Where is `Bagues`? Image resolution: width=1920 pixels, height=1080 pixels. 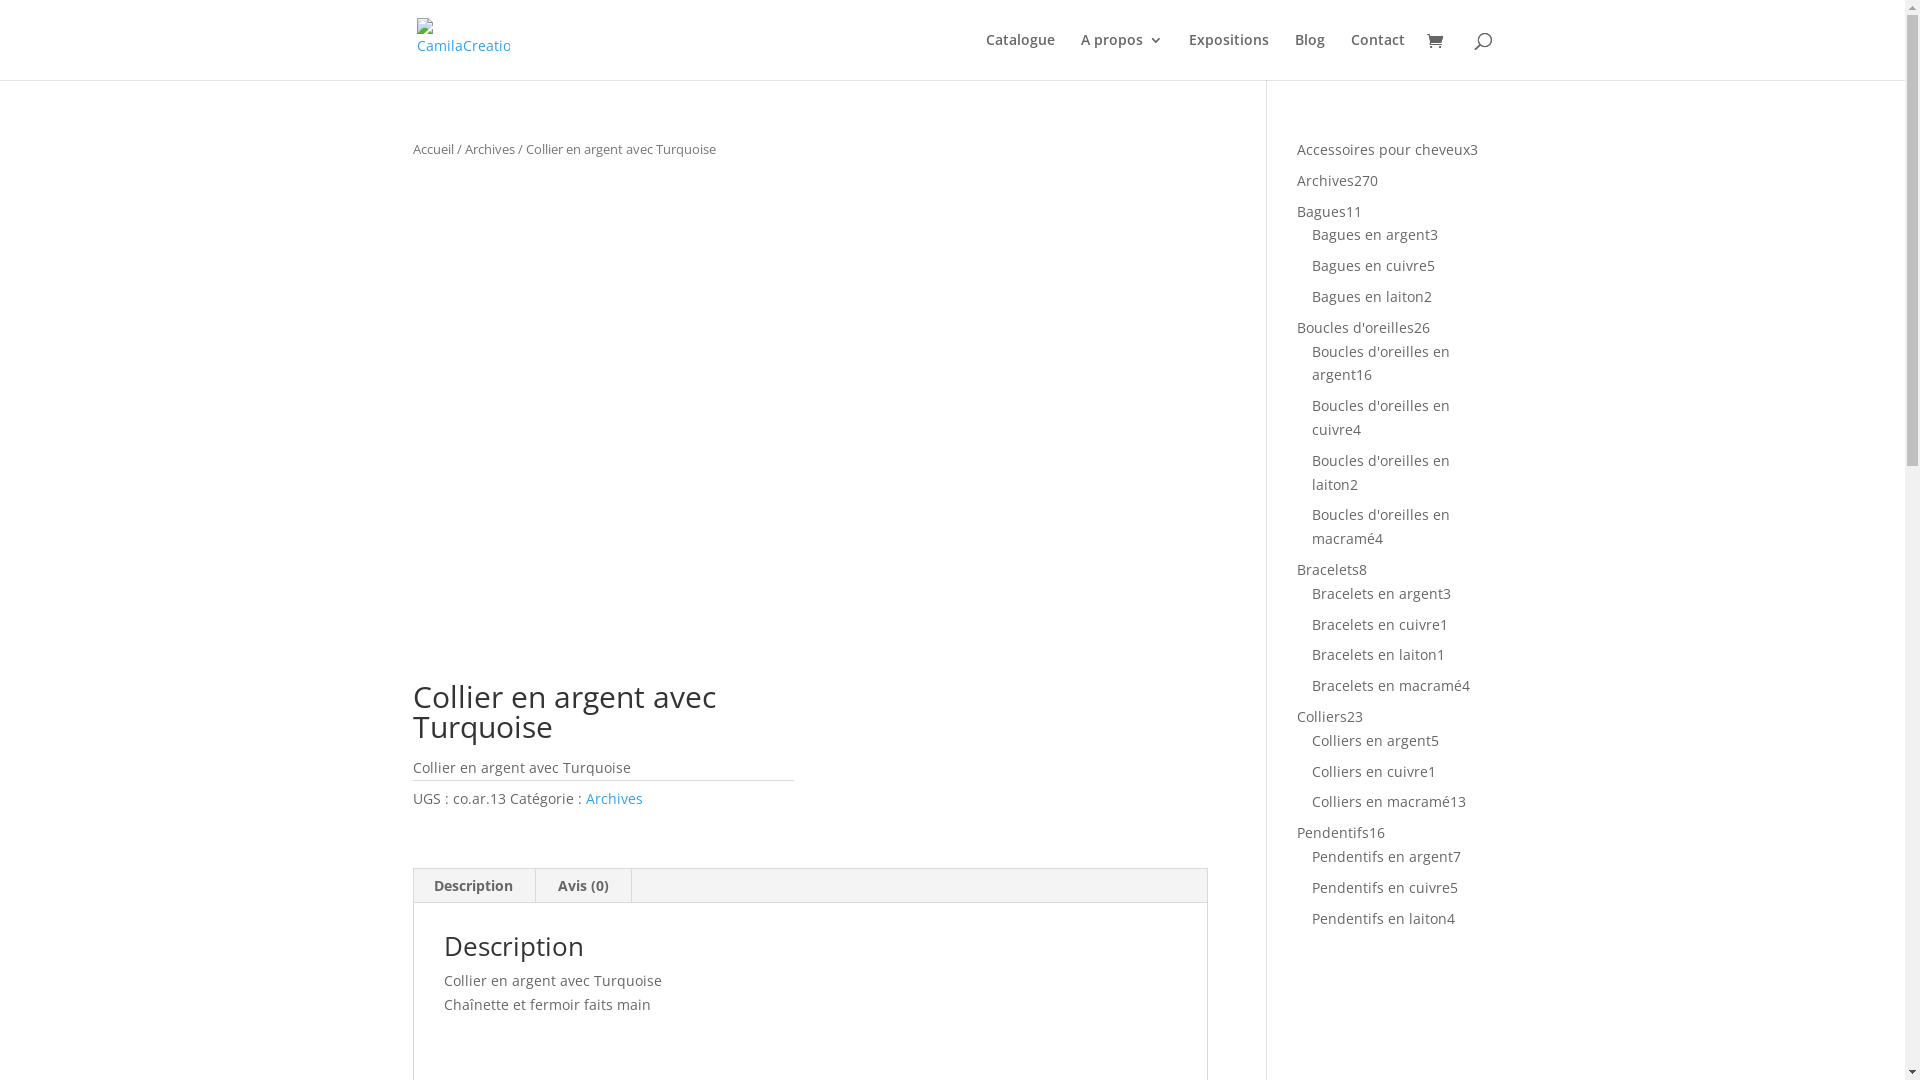
Bagues is located at coordinates (1322, 212).